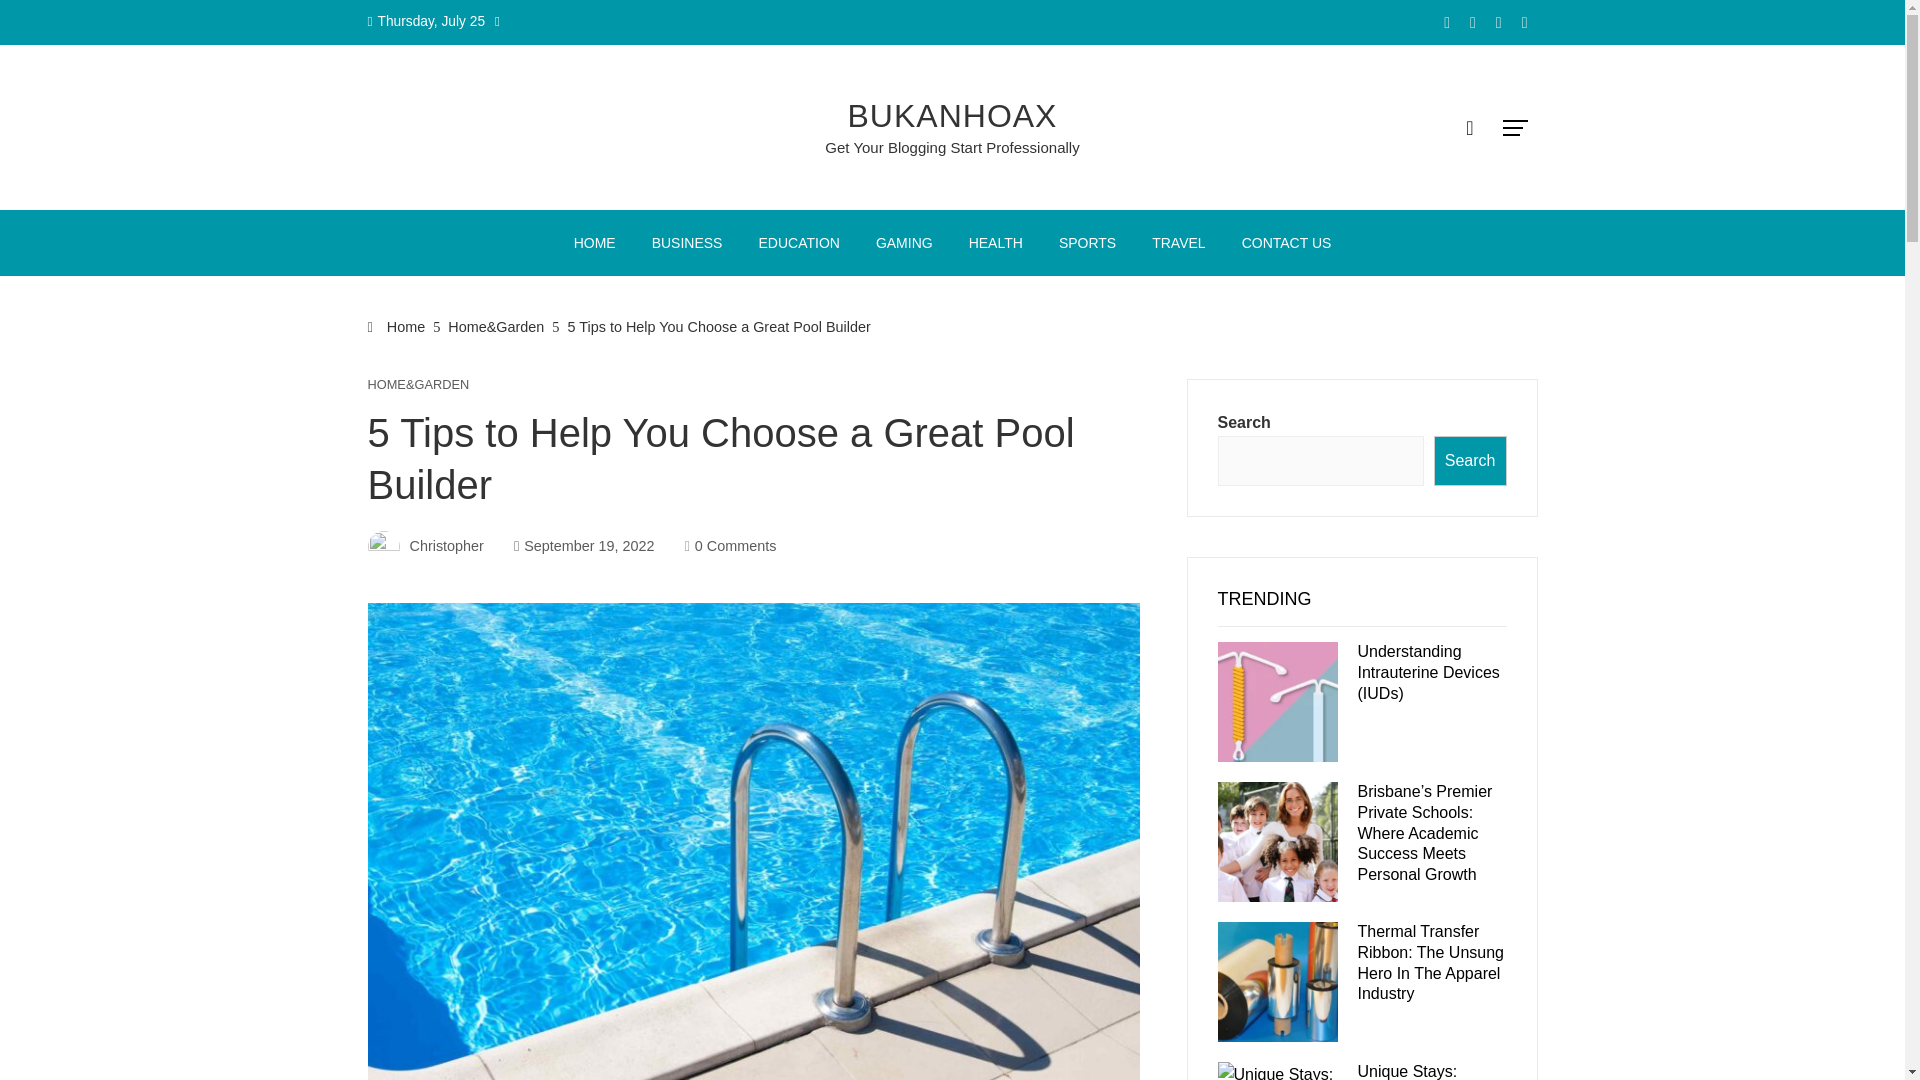  I want to click on Get Your Blogging Start Professionally, so click(952, 147).